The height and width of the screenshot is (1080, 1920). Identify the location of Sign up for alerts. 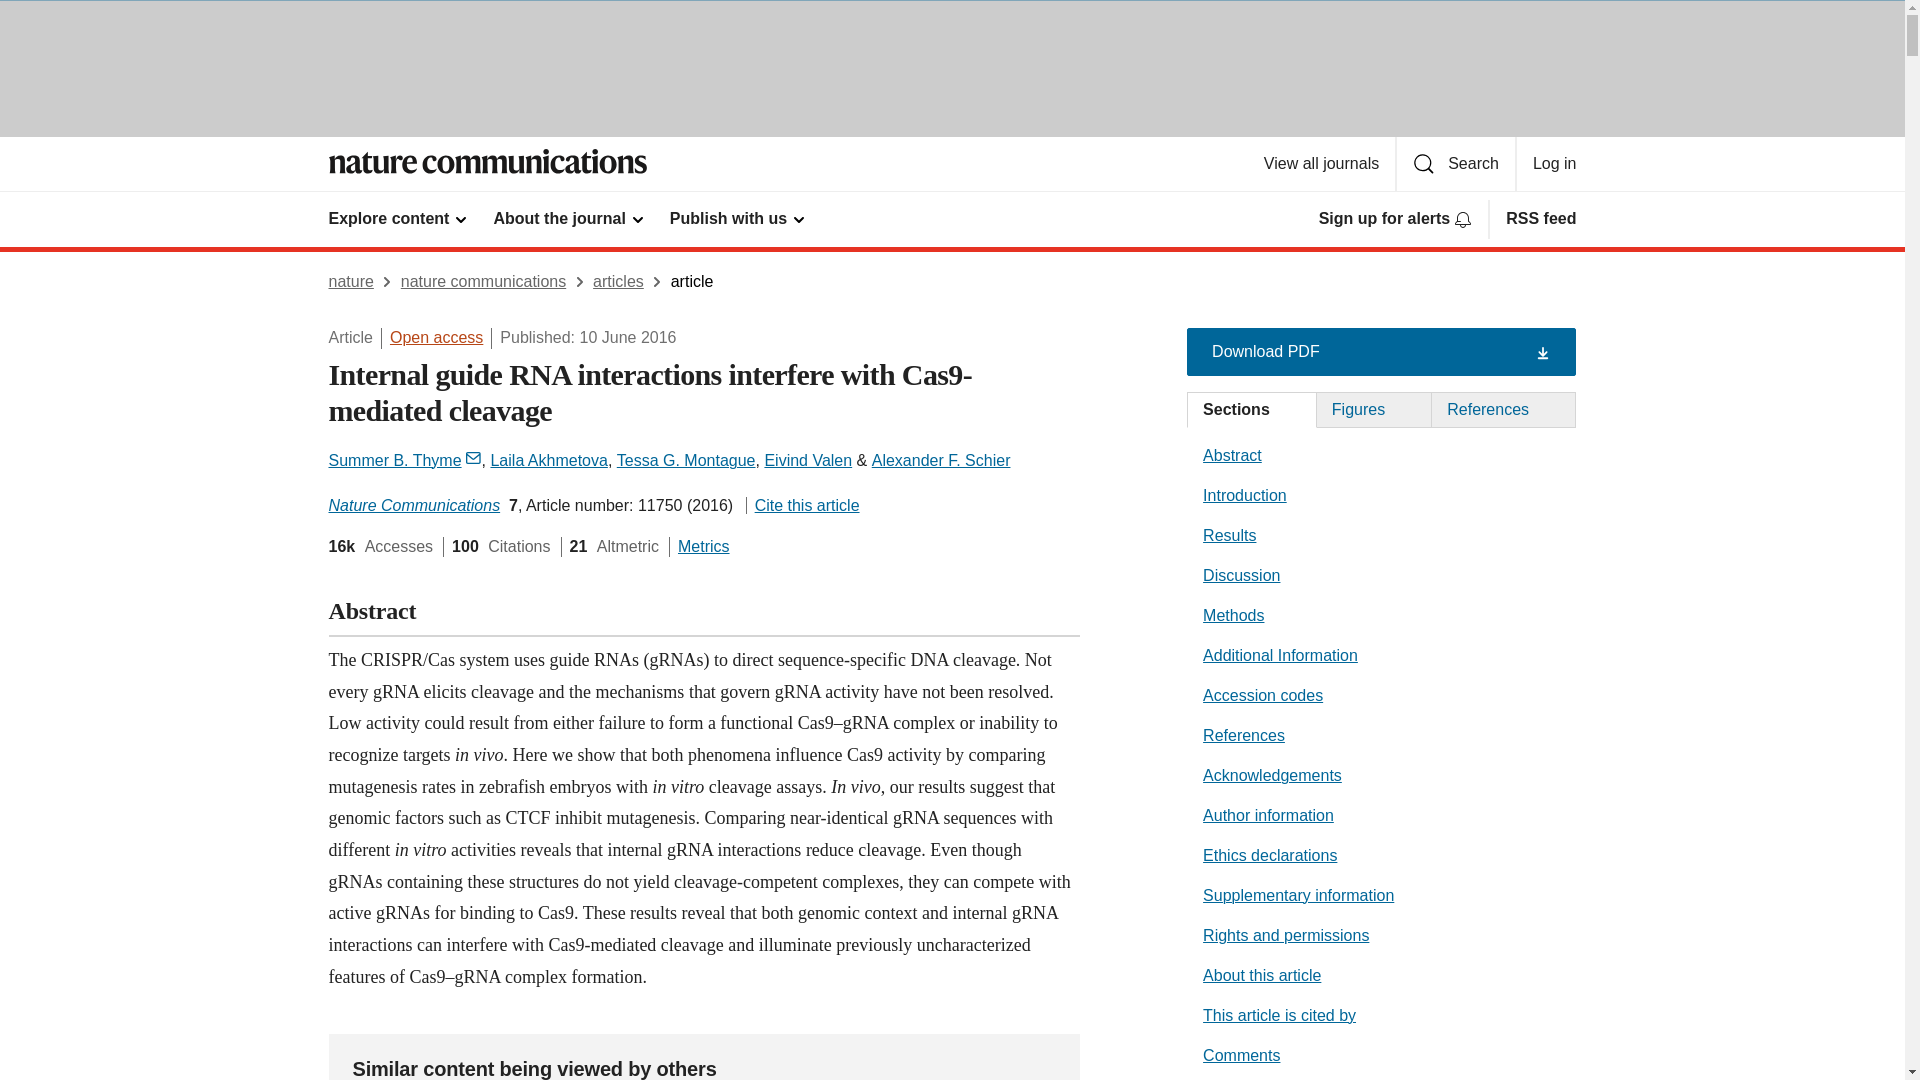
(1396, 218).